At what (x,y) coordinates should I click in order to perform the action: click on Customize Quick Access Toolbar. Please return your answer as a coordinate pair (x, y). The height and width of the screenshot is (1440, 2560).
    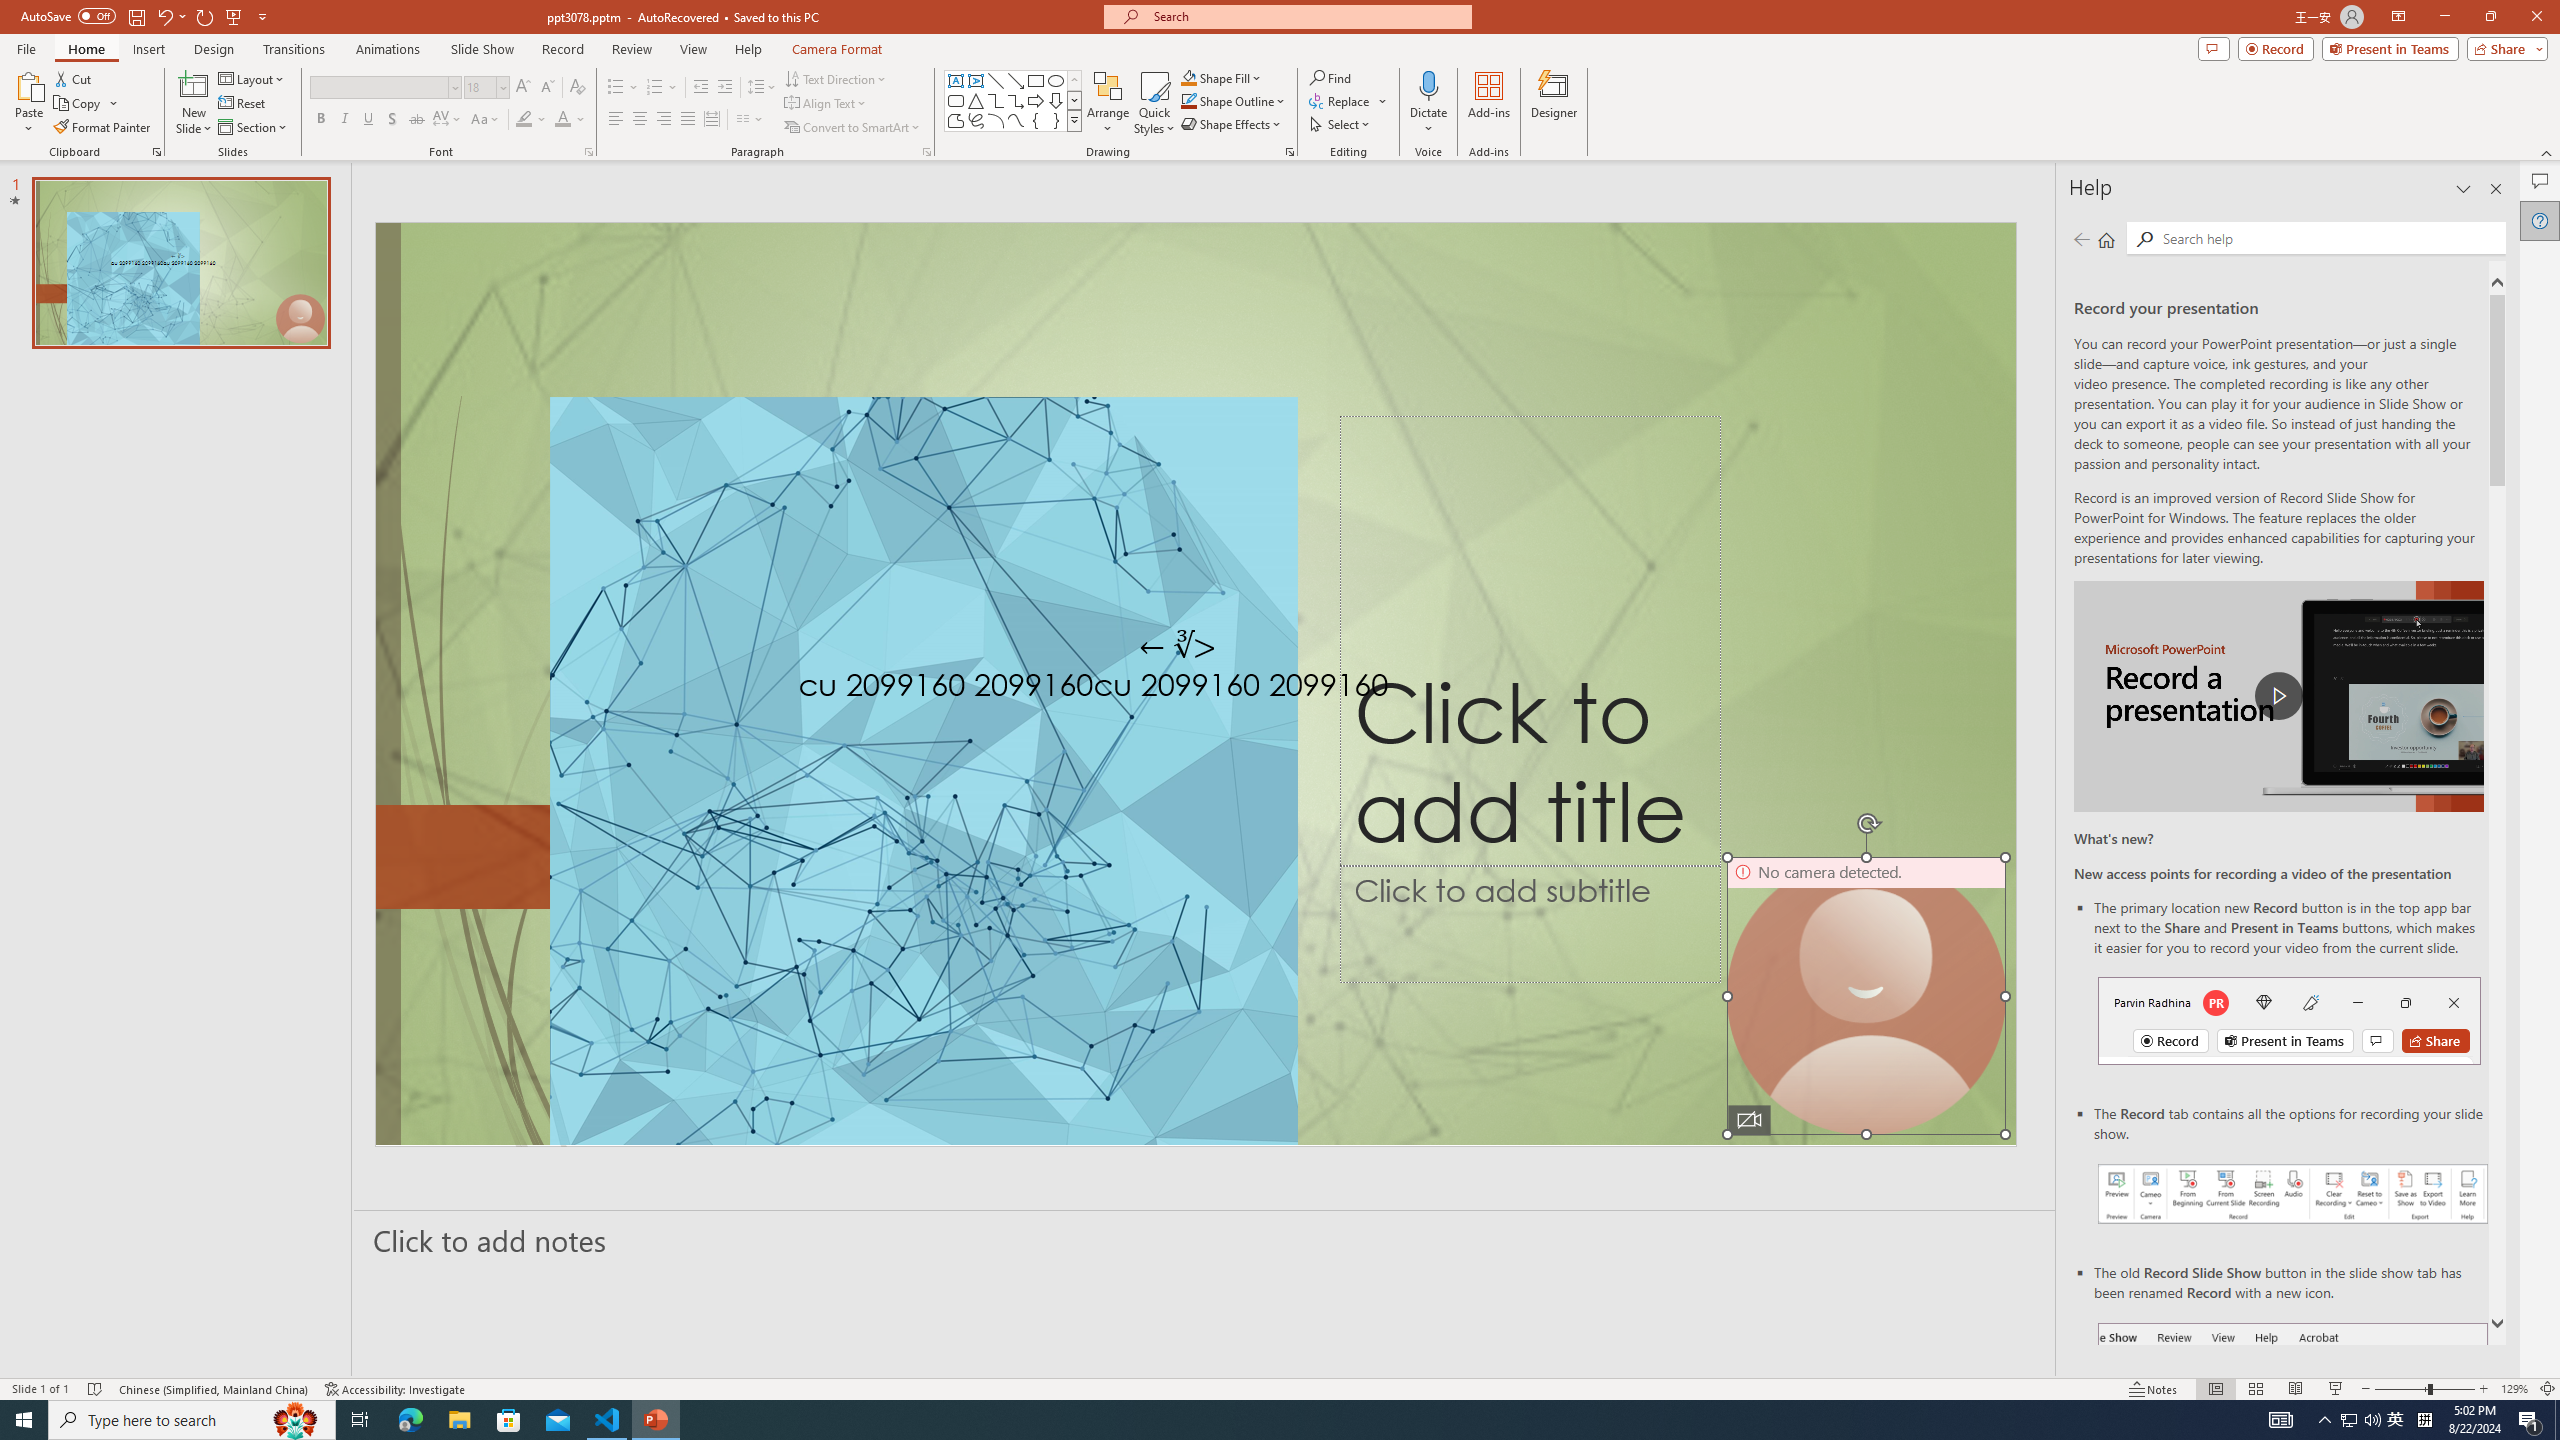
    Looking at the image, I should click on (262, 16).